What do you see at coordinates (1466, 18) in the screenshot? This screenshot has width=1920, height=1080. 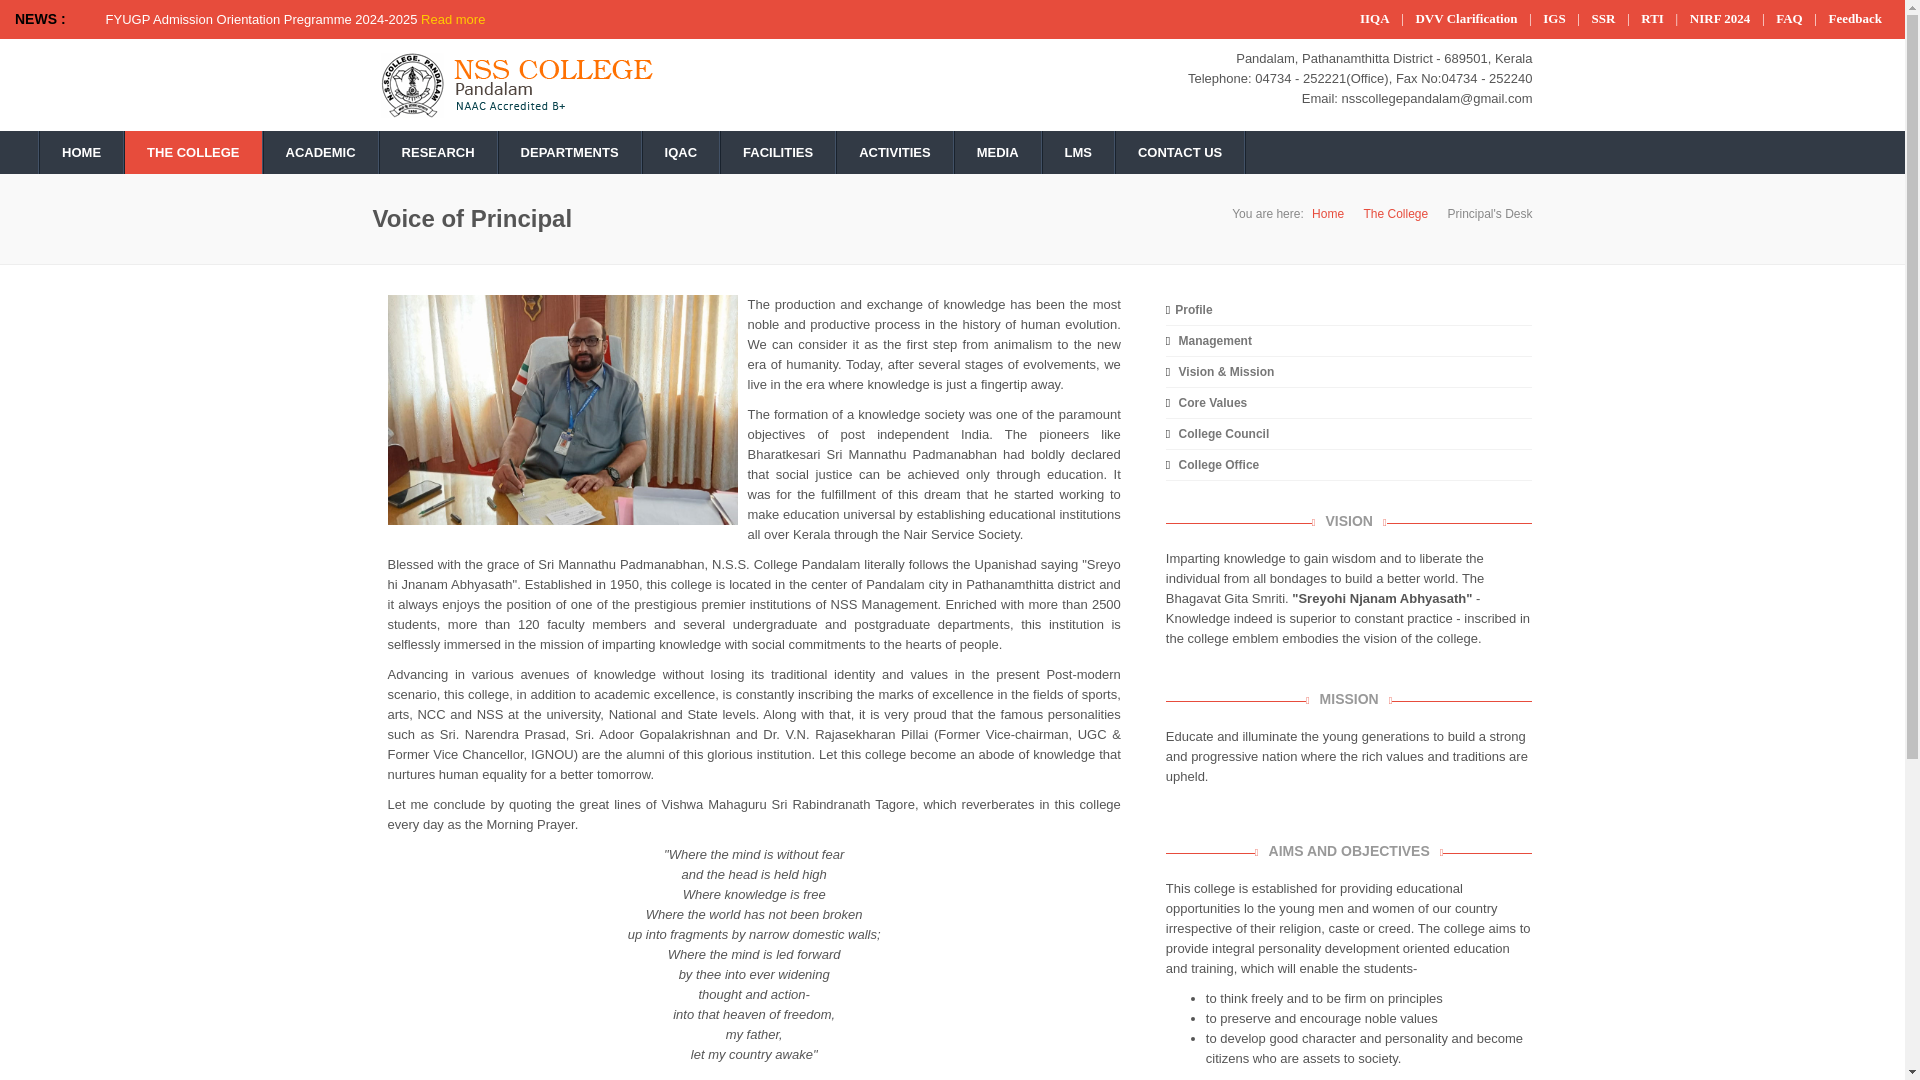 I see `DVV Clarification` at bounding box center [1466, 18].